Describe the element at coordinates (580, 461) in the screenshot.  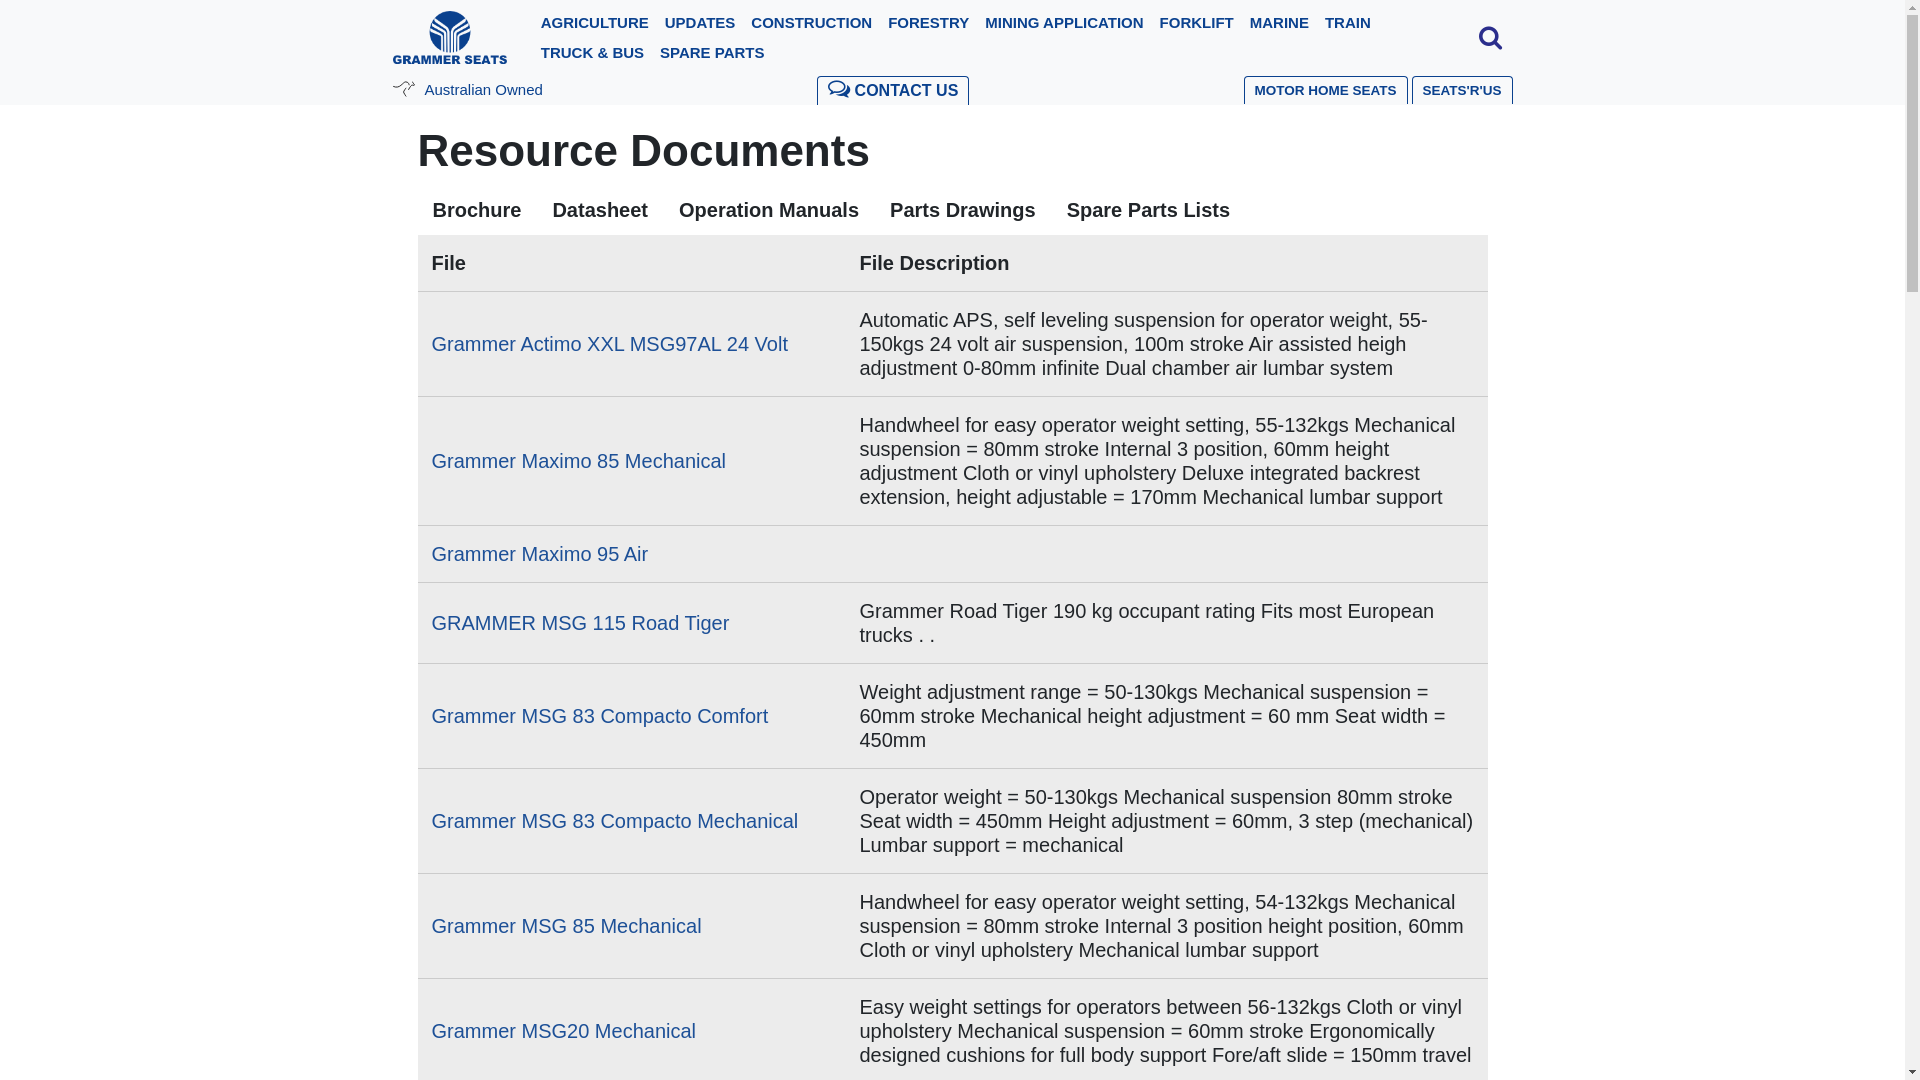
I see `Grammer Maximo 85 Mechanical` at that location.